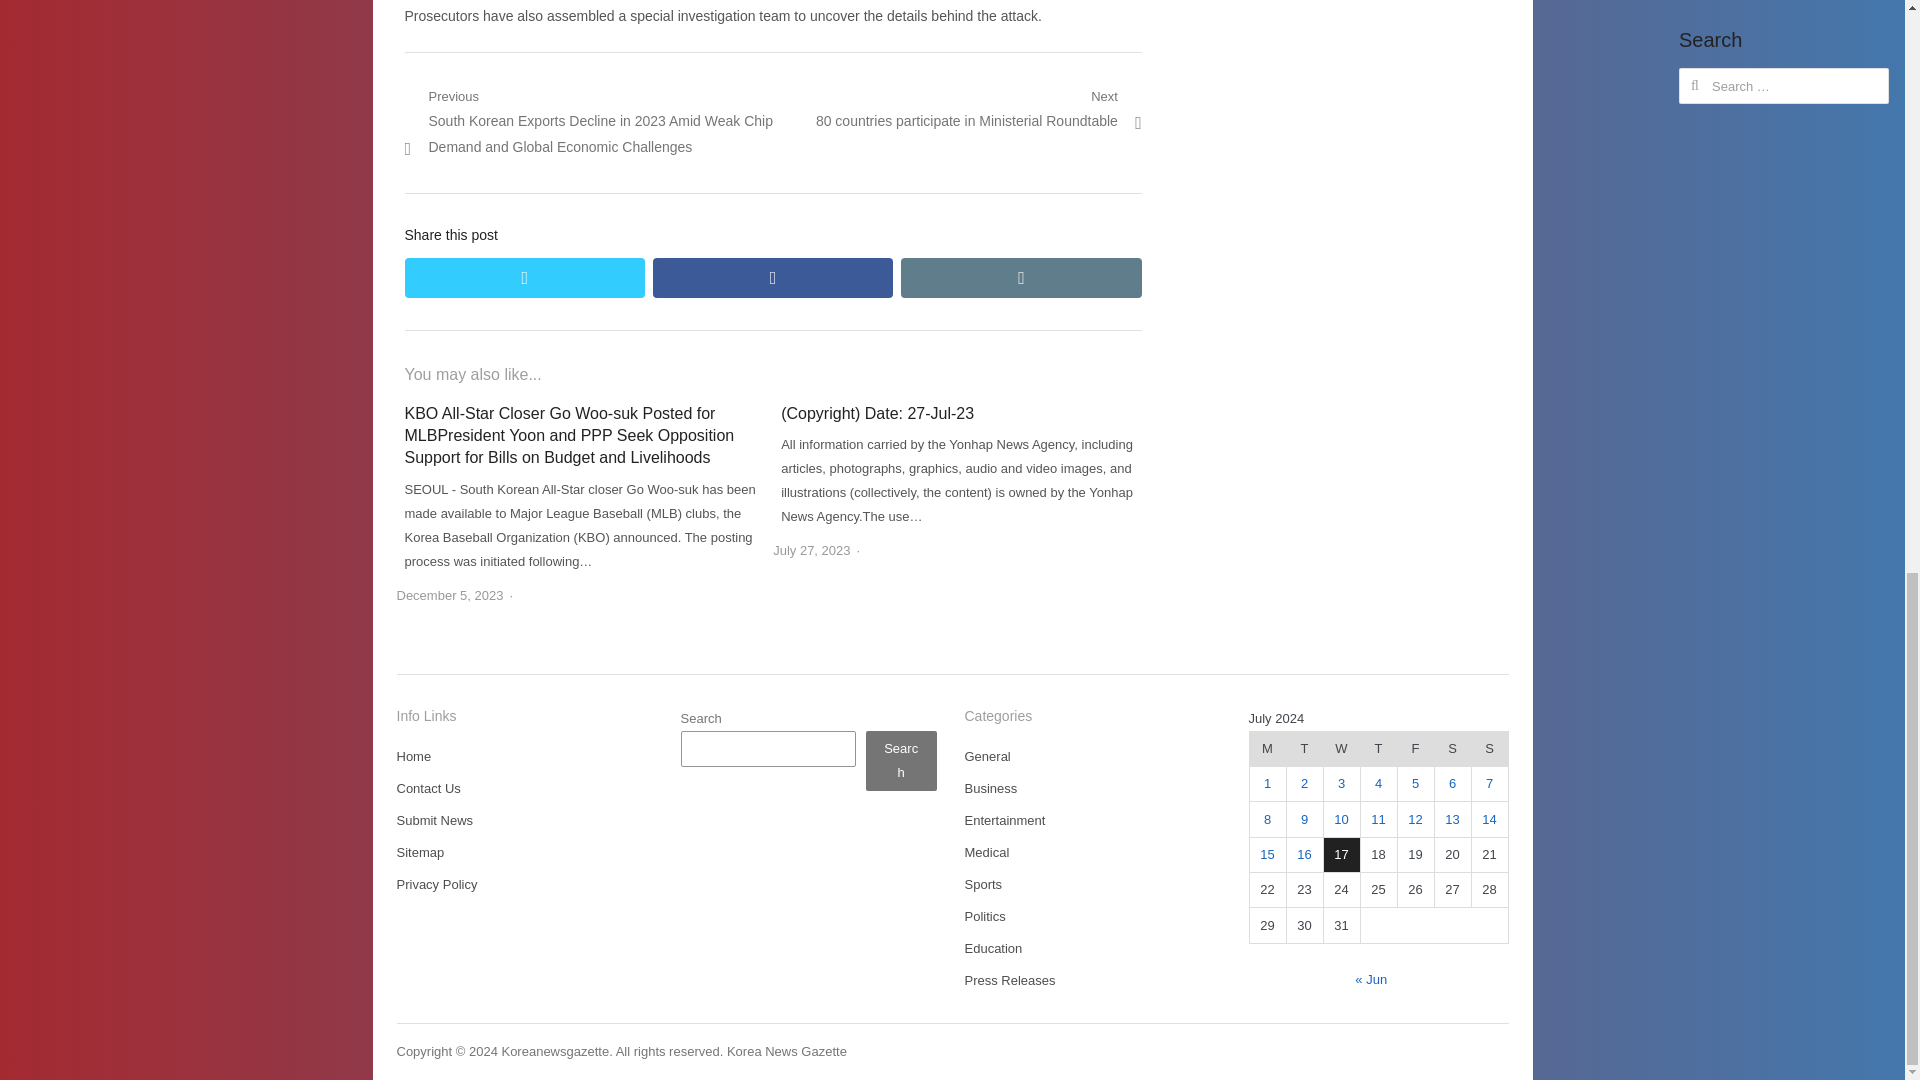  What do you see at coordinates (1416, 748) in the screenshot?
I see `Friday` at bounding box center [1416, 748].